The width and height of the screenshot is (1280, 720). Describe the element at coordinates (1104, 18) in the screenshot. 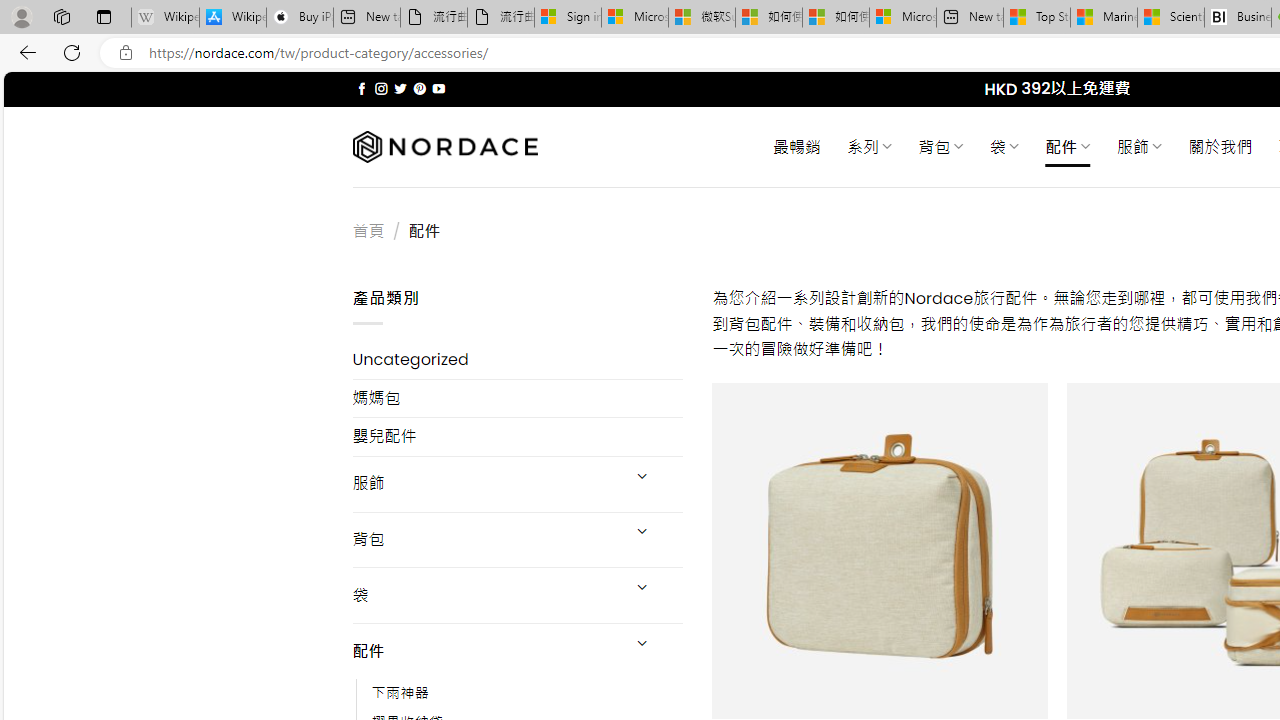

I see `Marine life - MSN` at that location.